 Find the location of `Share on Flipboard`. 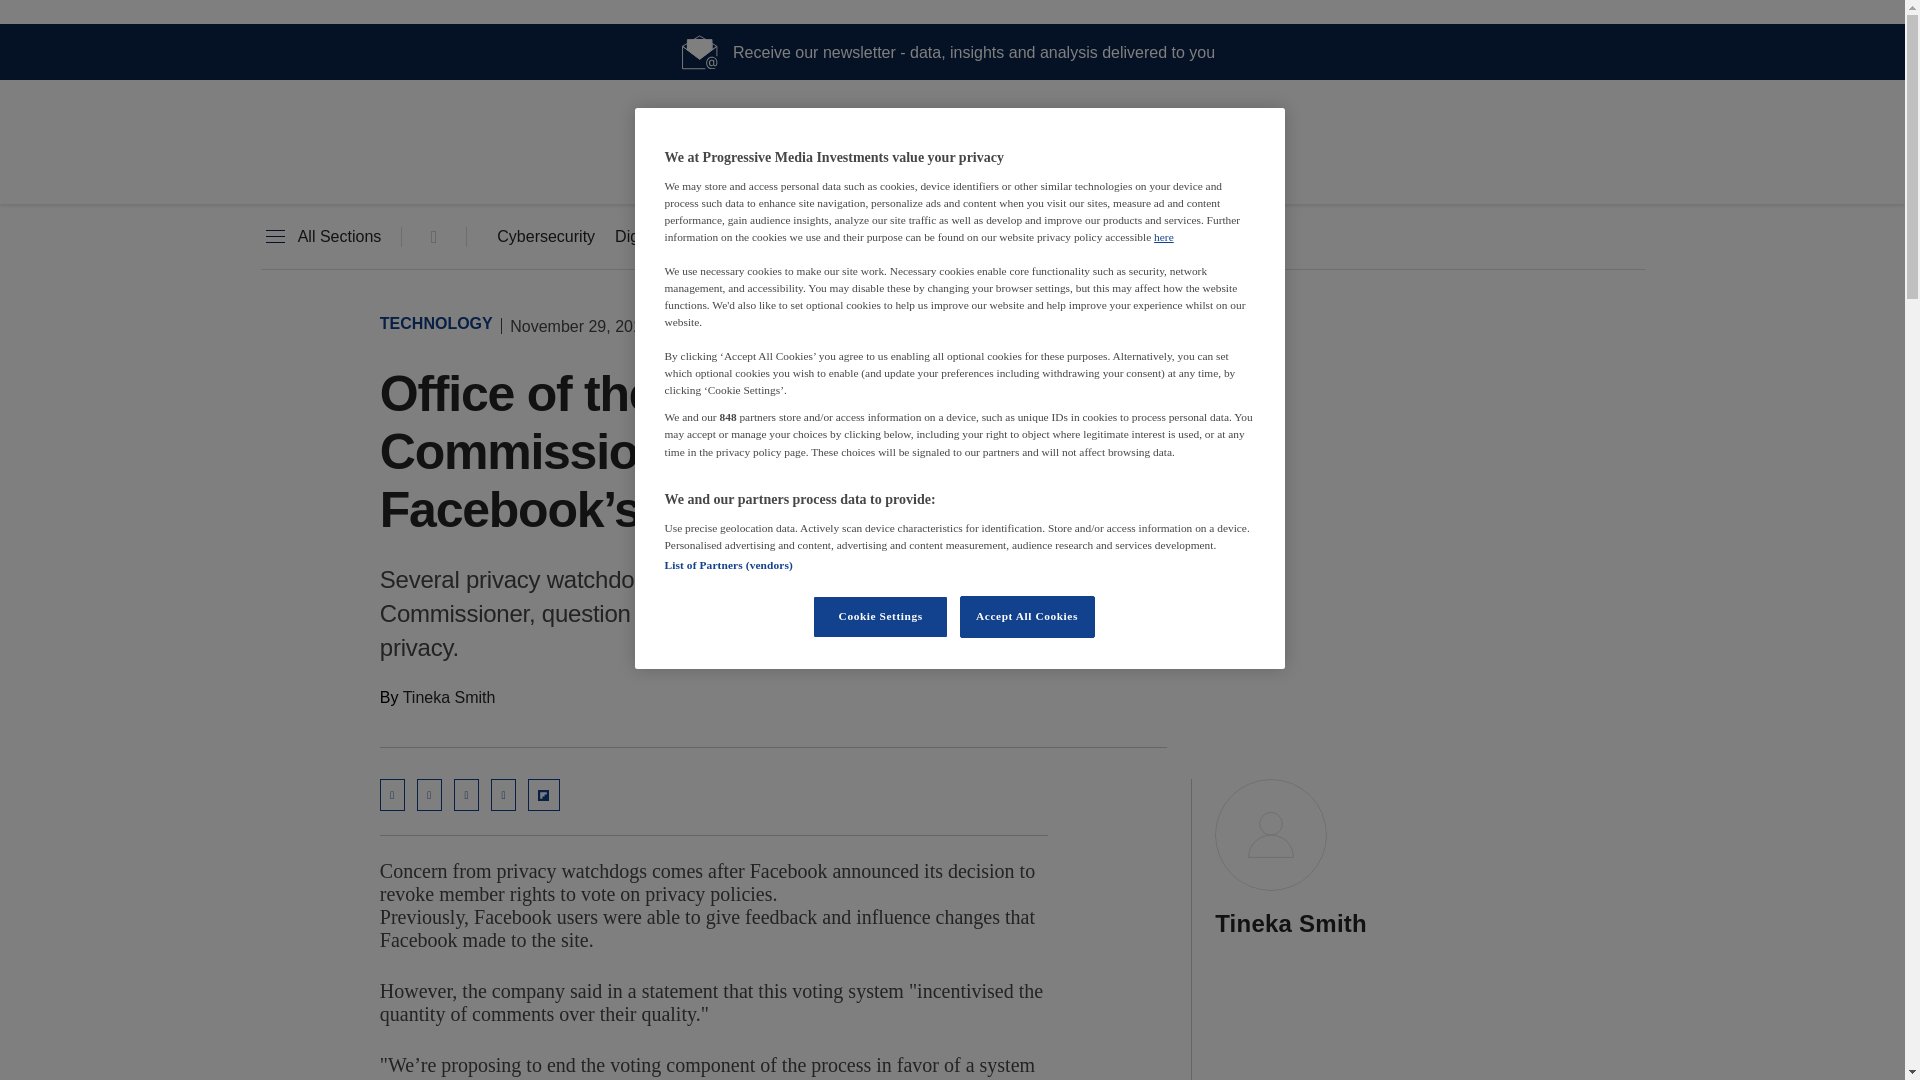

Share on Flipboard is located at coordinates (544, 794).